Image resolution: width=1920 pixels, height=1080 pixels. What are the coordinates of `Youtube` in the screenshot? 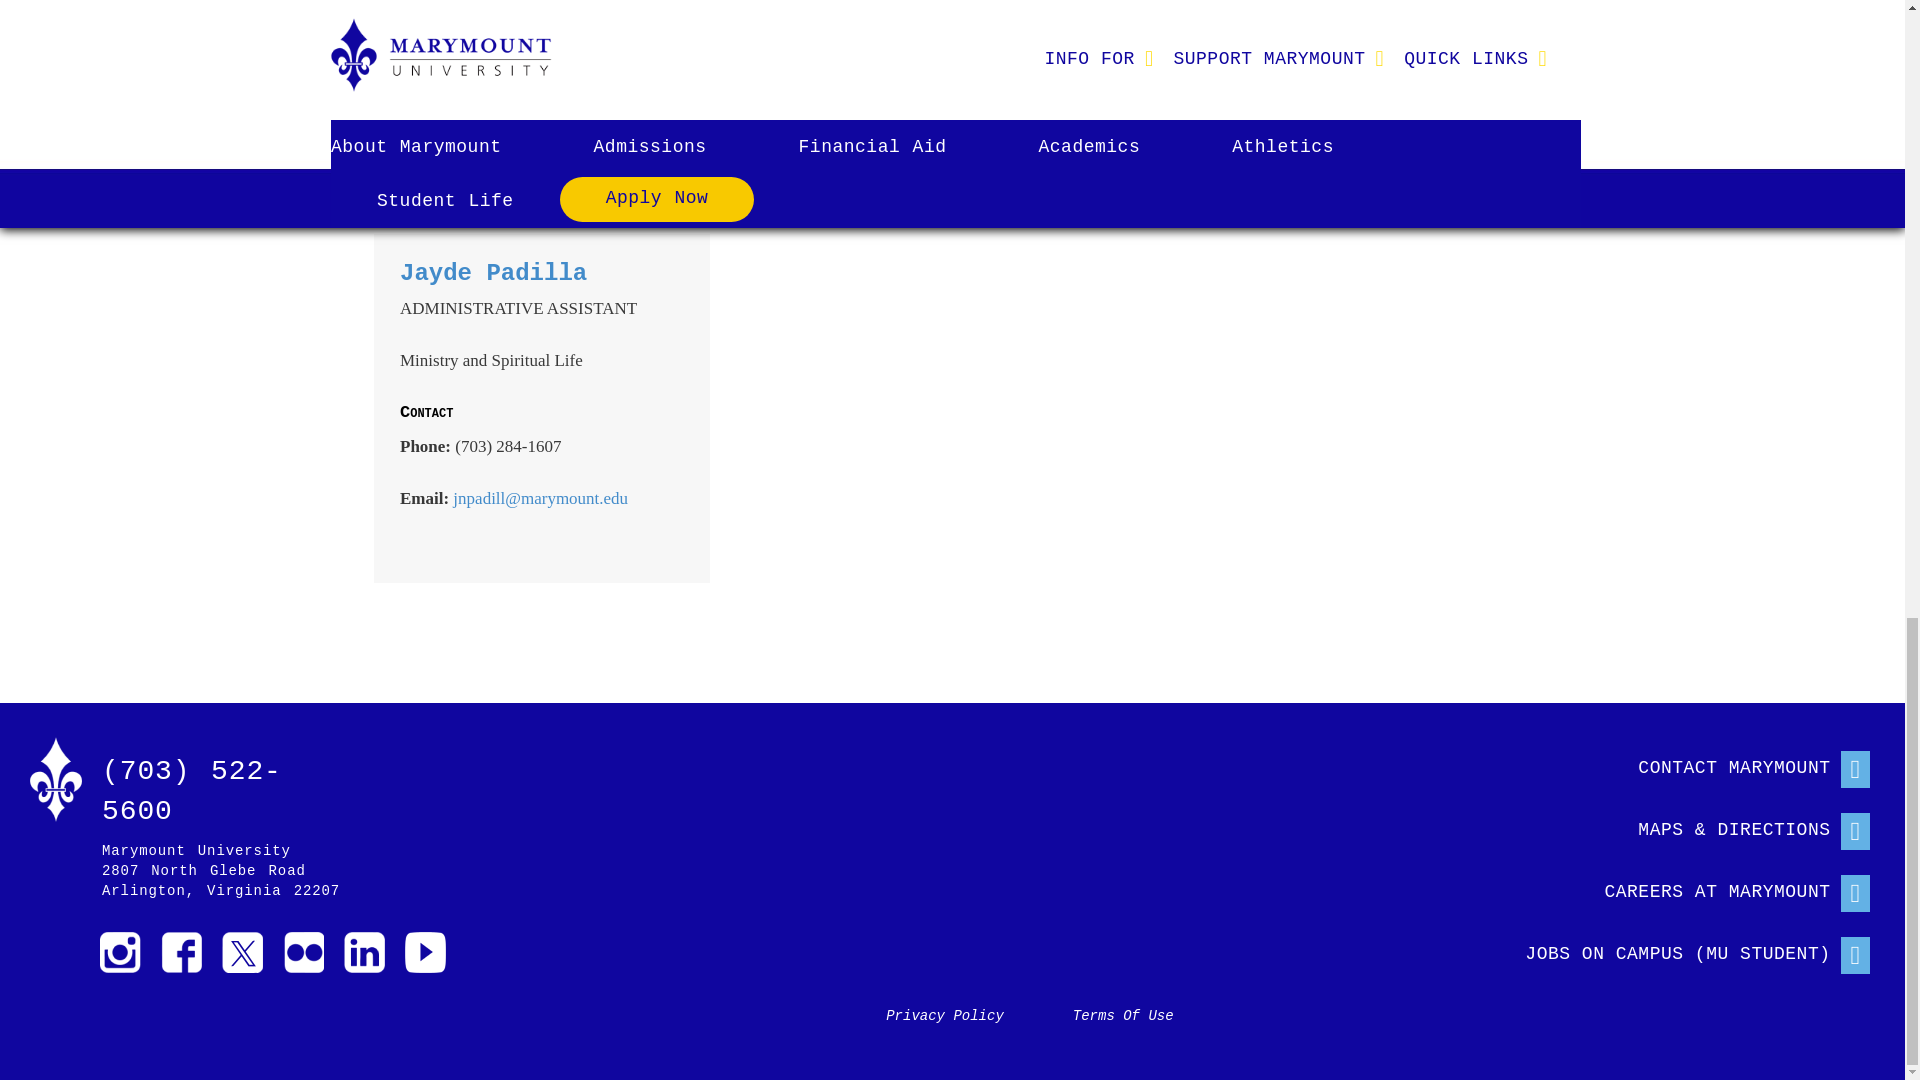 It's located at (425, 952).